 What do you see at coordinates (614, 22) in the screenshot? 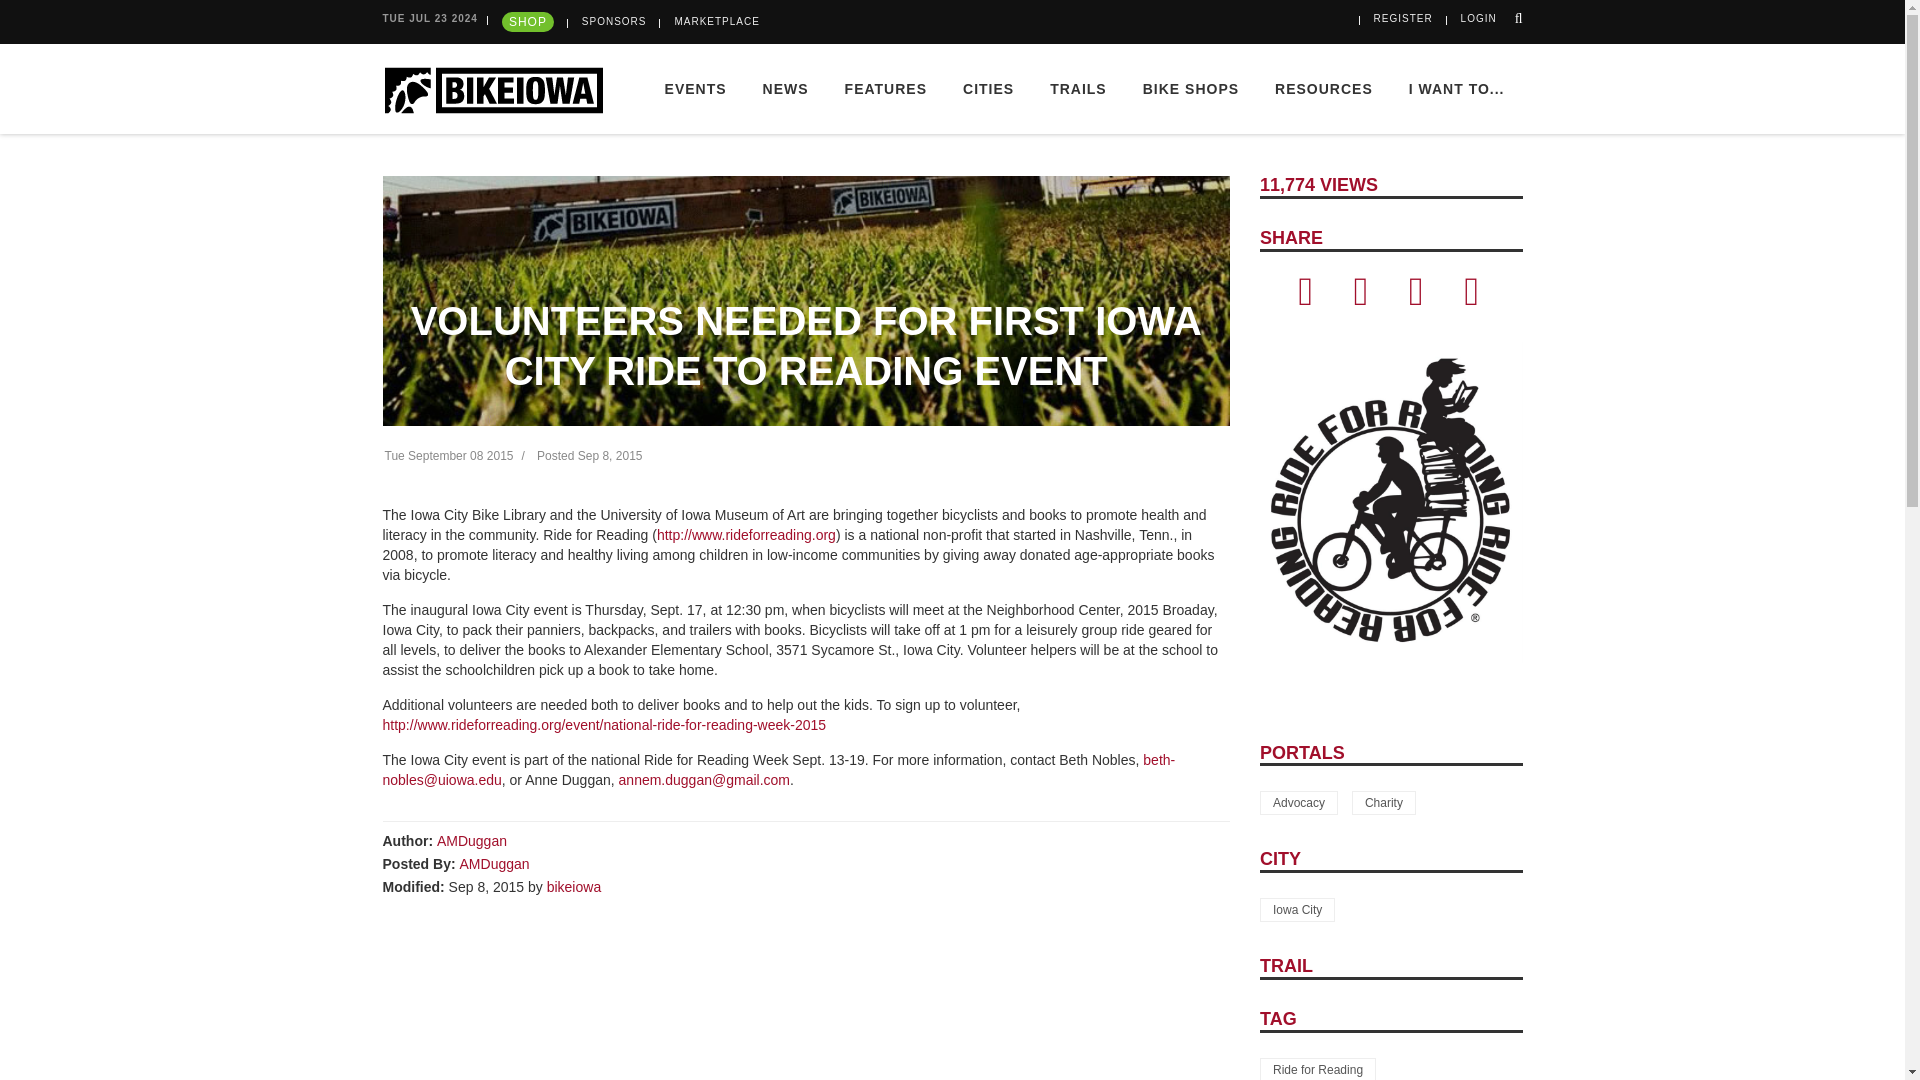
I see `SPONSORS` at bounding box center [614, 22].